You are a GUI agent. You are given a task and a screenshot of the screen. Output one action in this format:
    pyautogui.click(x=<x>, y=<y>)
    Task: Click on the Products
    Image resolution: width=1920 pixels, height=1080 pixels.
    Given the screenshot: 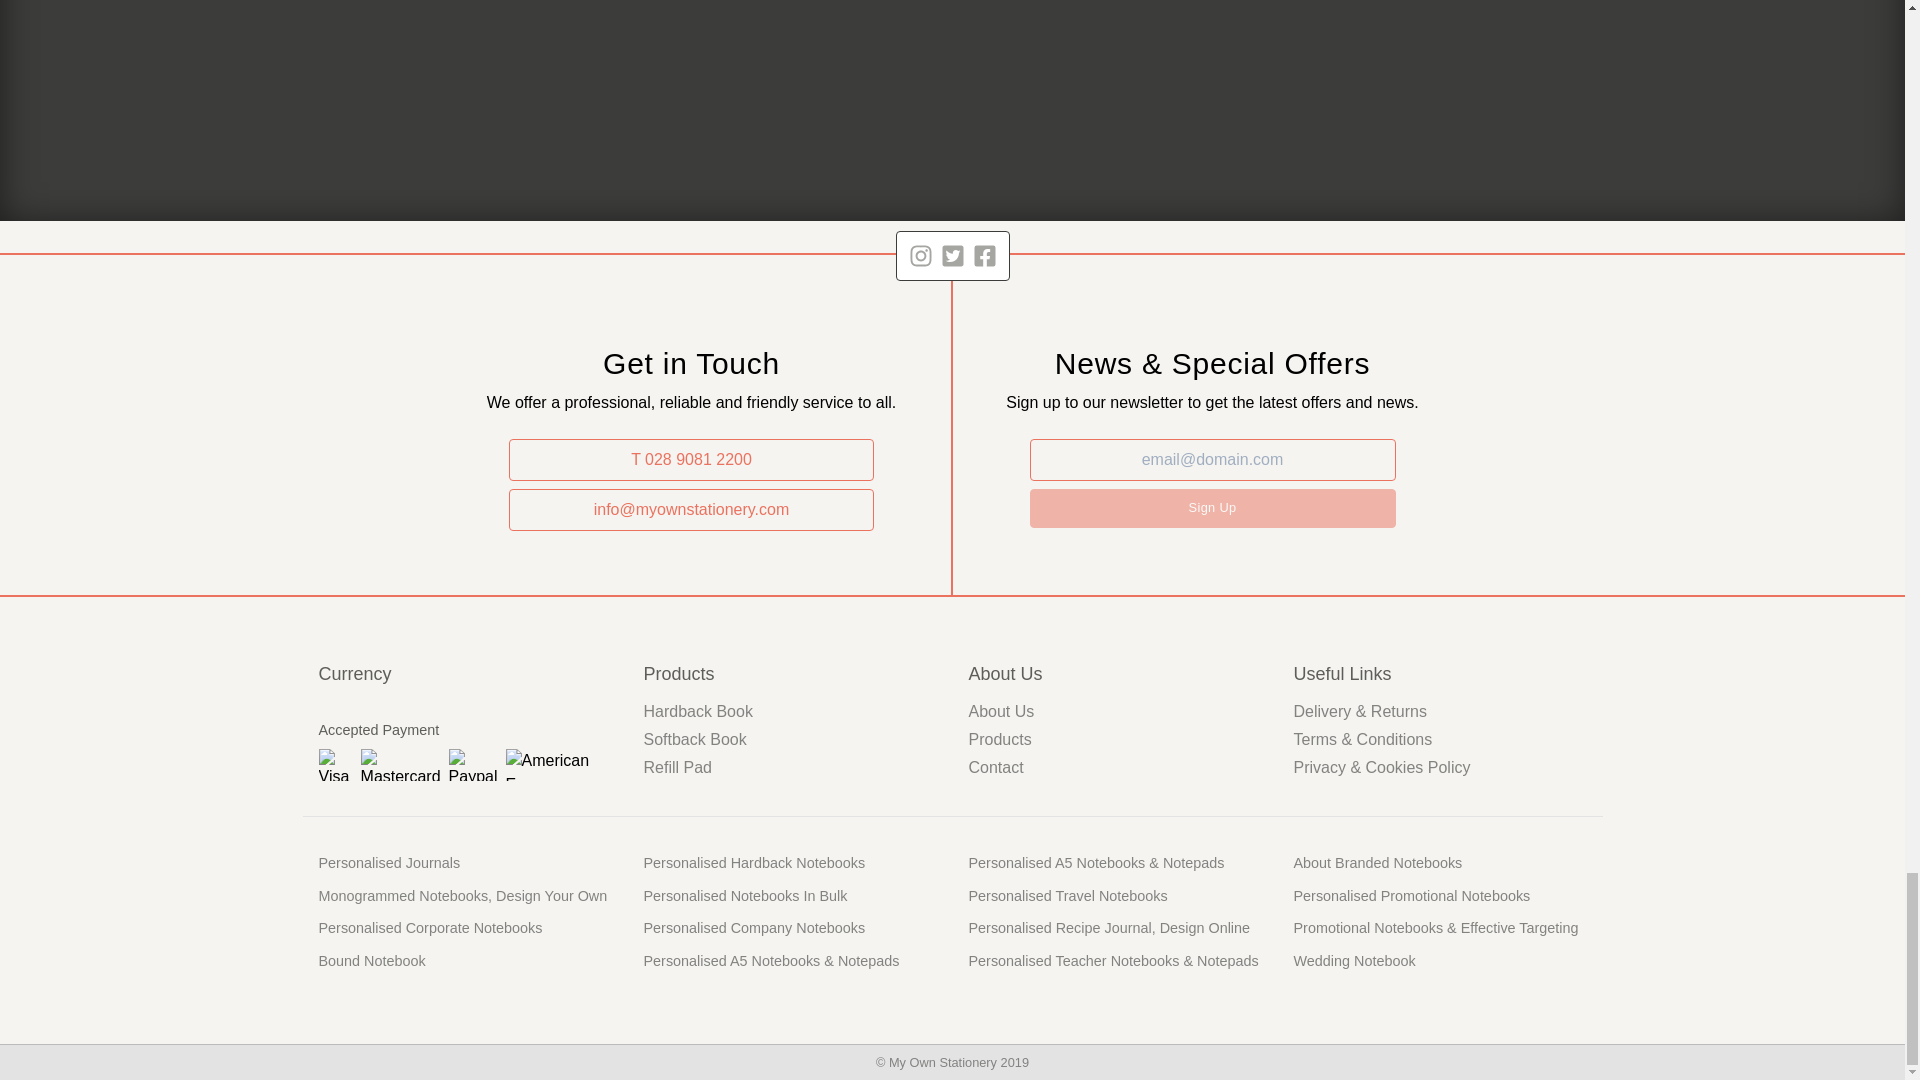 What is the action you would take?
    pyautogui.click(x=999, y=740)
    